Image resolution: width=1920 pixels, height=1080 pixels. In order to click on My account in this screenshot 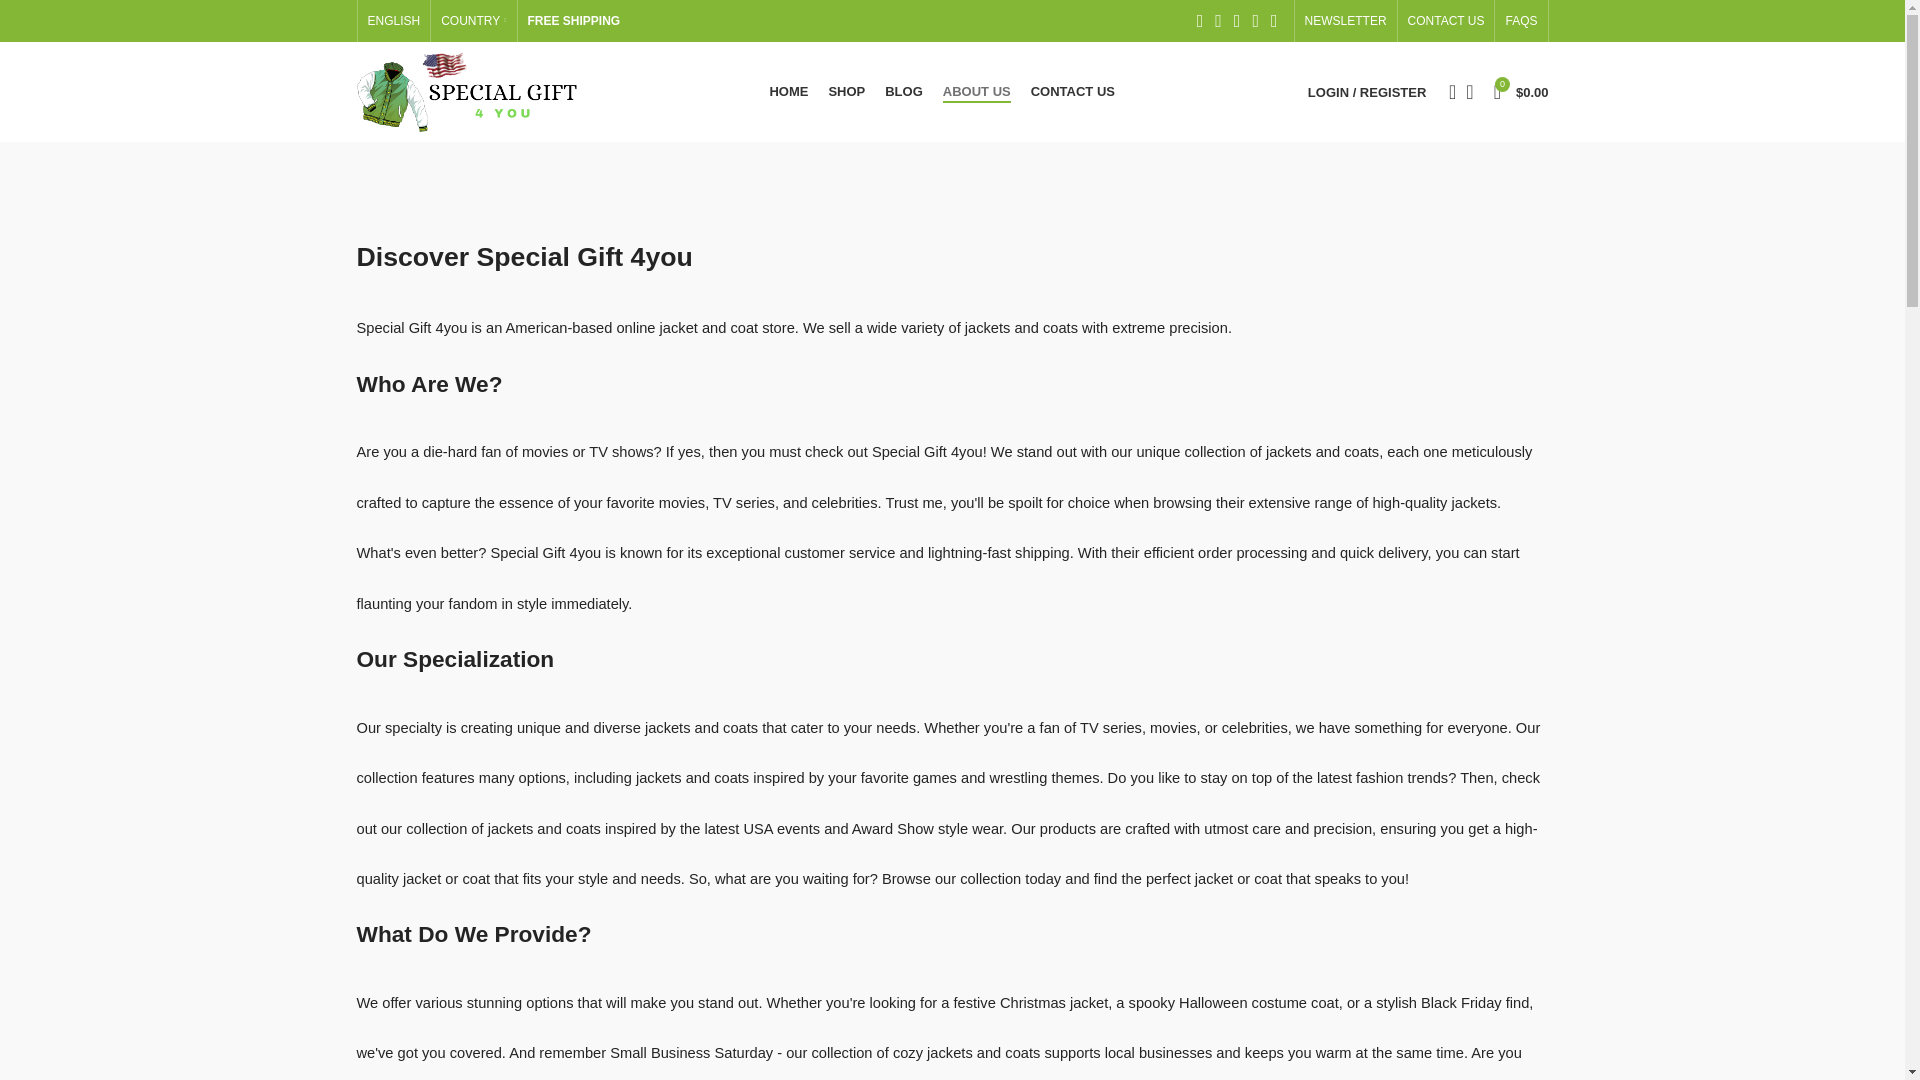, I will do `click(1366, 92)`.